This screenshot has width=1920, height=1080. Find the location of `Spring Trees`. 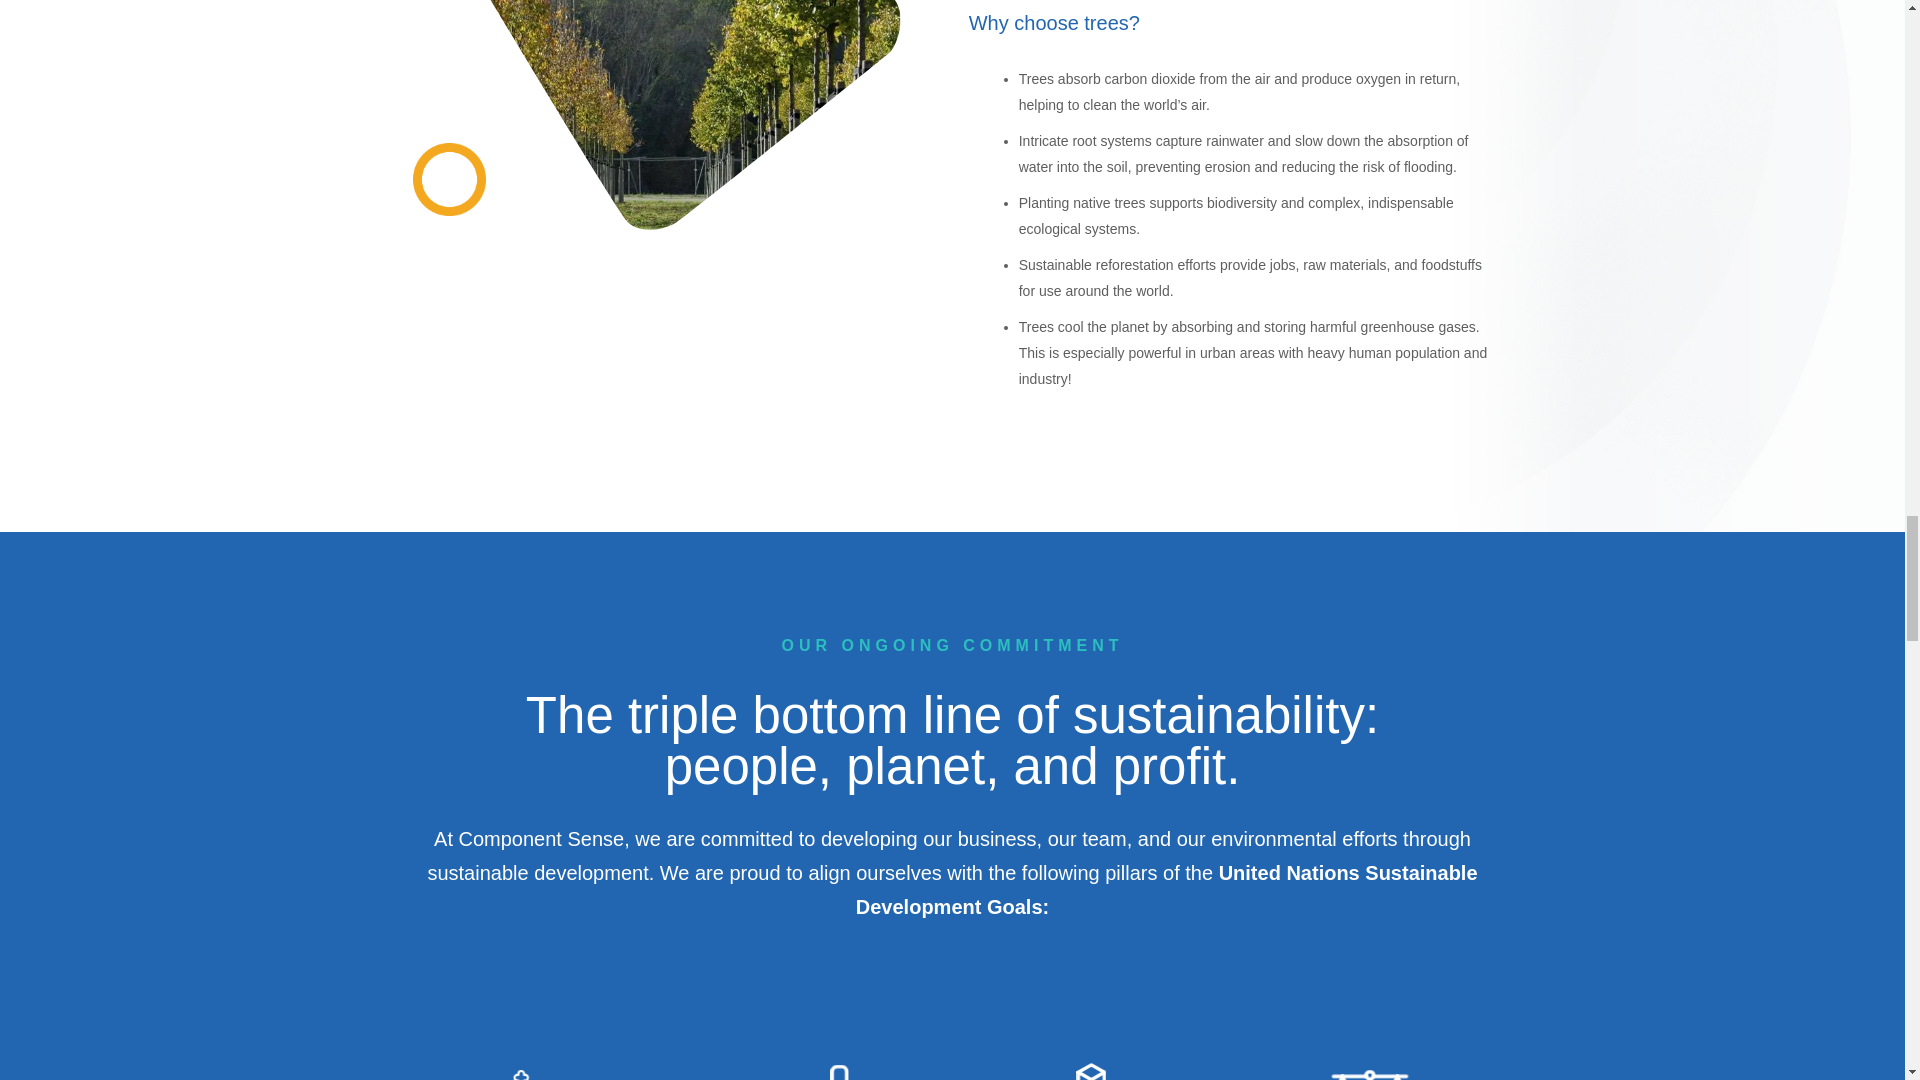

Spring Trees is located at coordinates (674, 116).